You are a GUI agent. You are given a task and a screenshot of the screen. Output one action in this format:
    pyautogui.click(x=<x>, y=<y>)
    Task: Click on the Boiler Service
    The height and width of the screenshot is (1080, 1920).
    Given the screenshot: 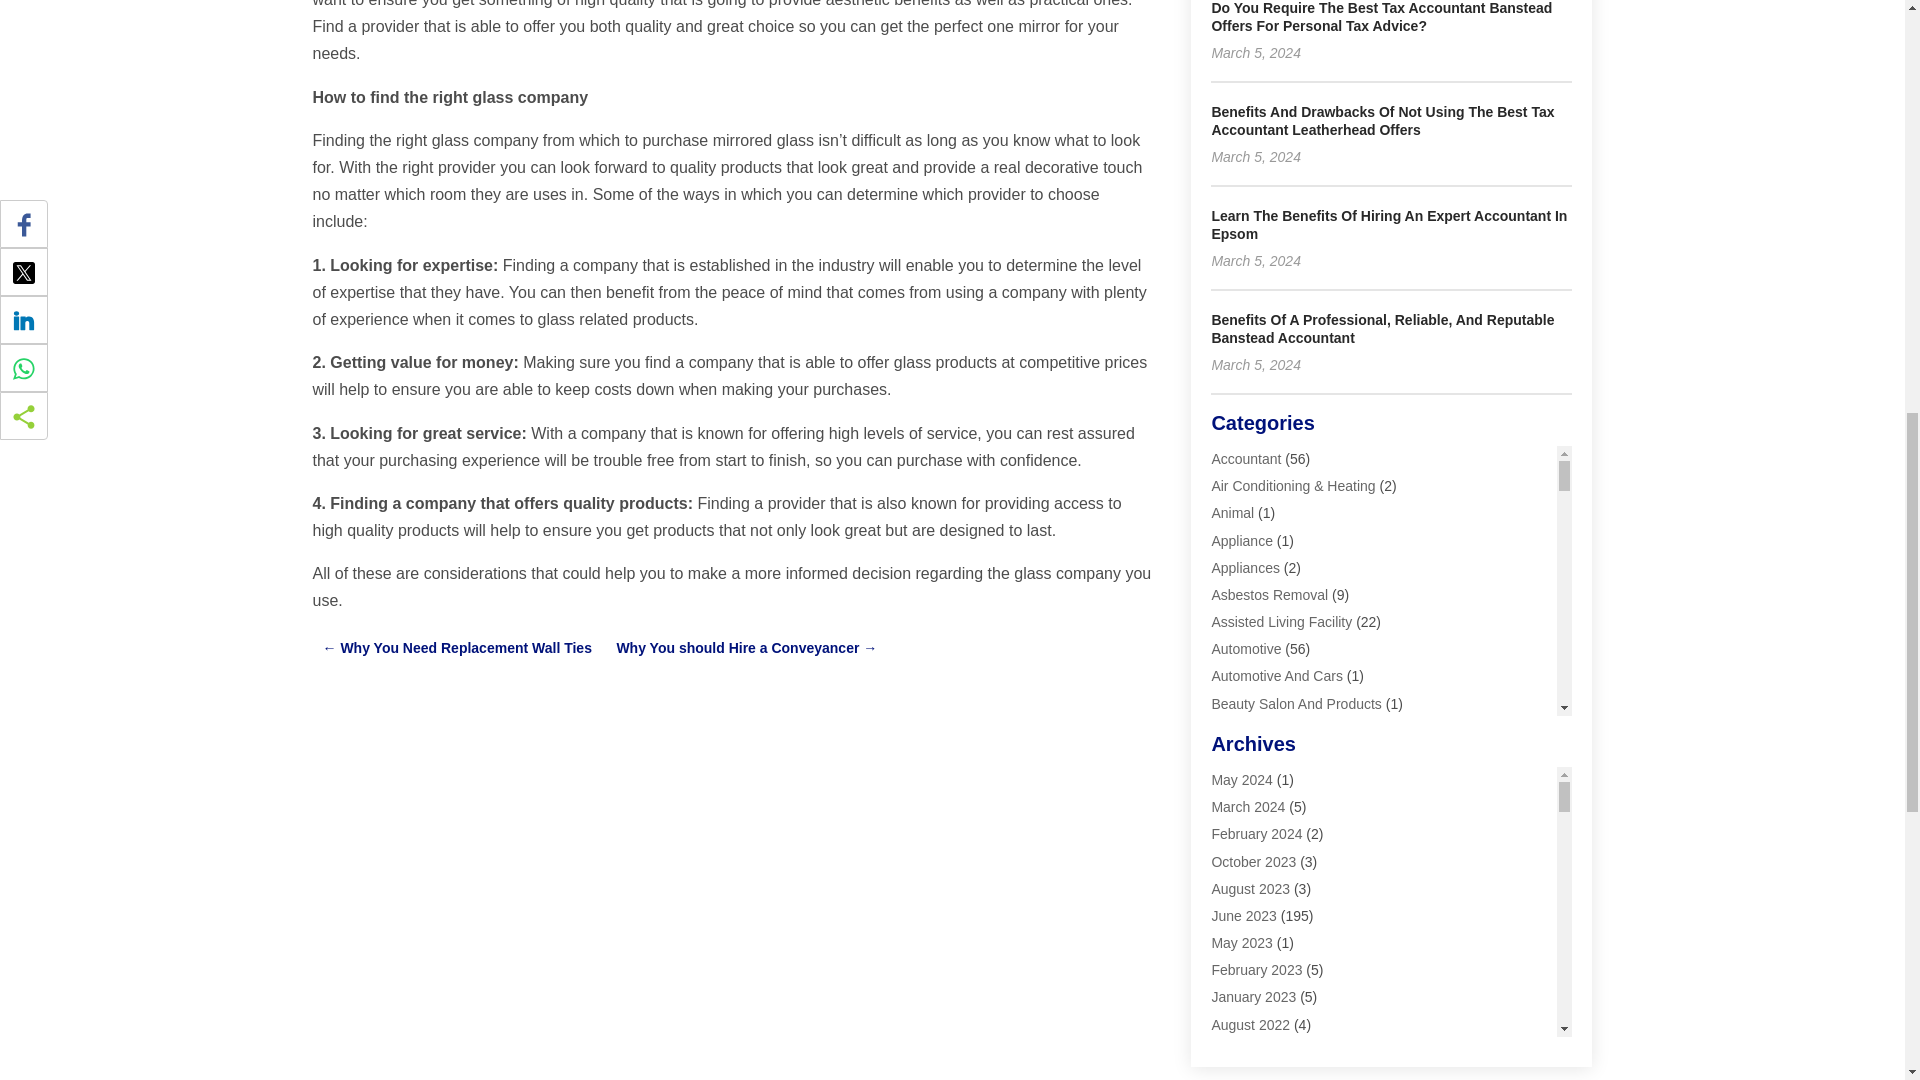 What is the action you would take?
    pyautogui.click(x=1254, y=757)
    